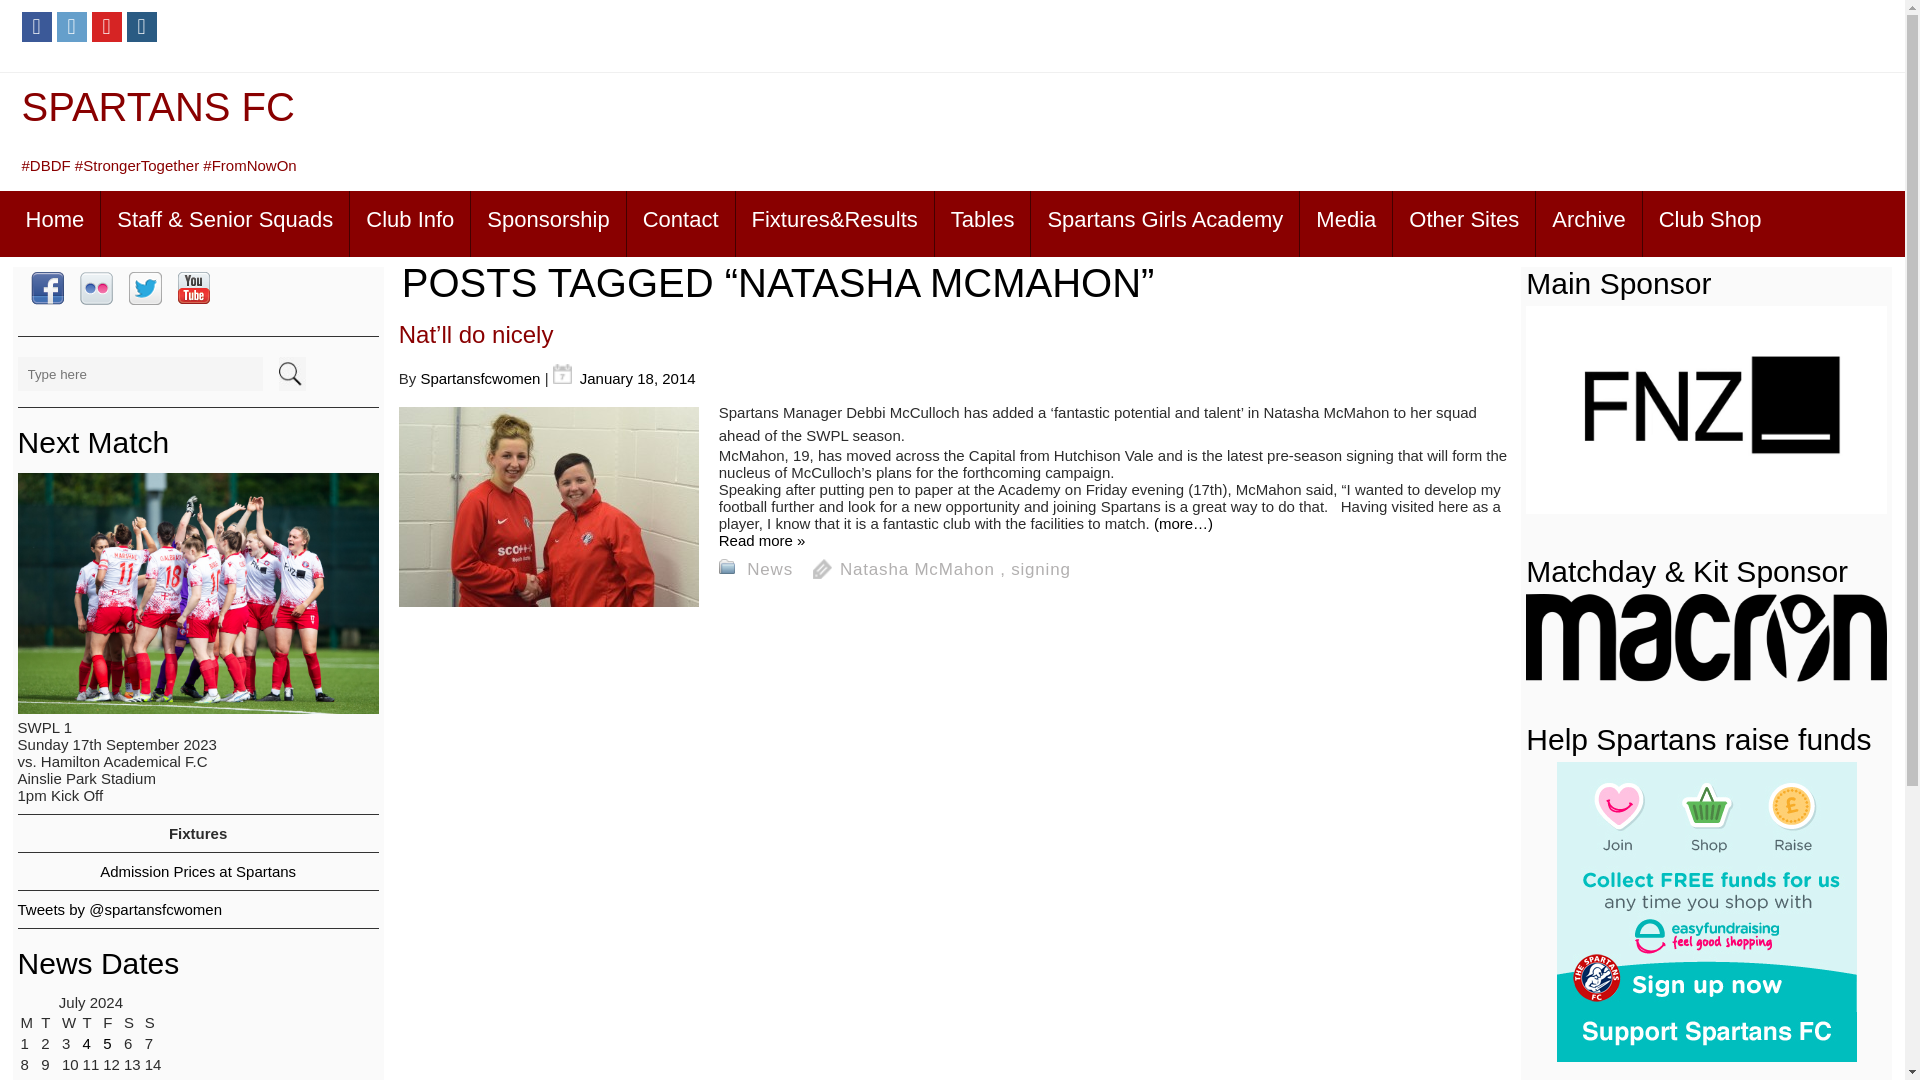  I want to click on Link to our Youtube Page, so click(194, 289).